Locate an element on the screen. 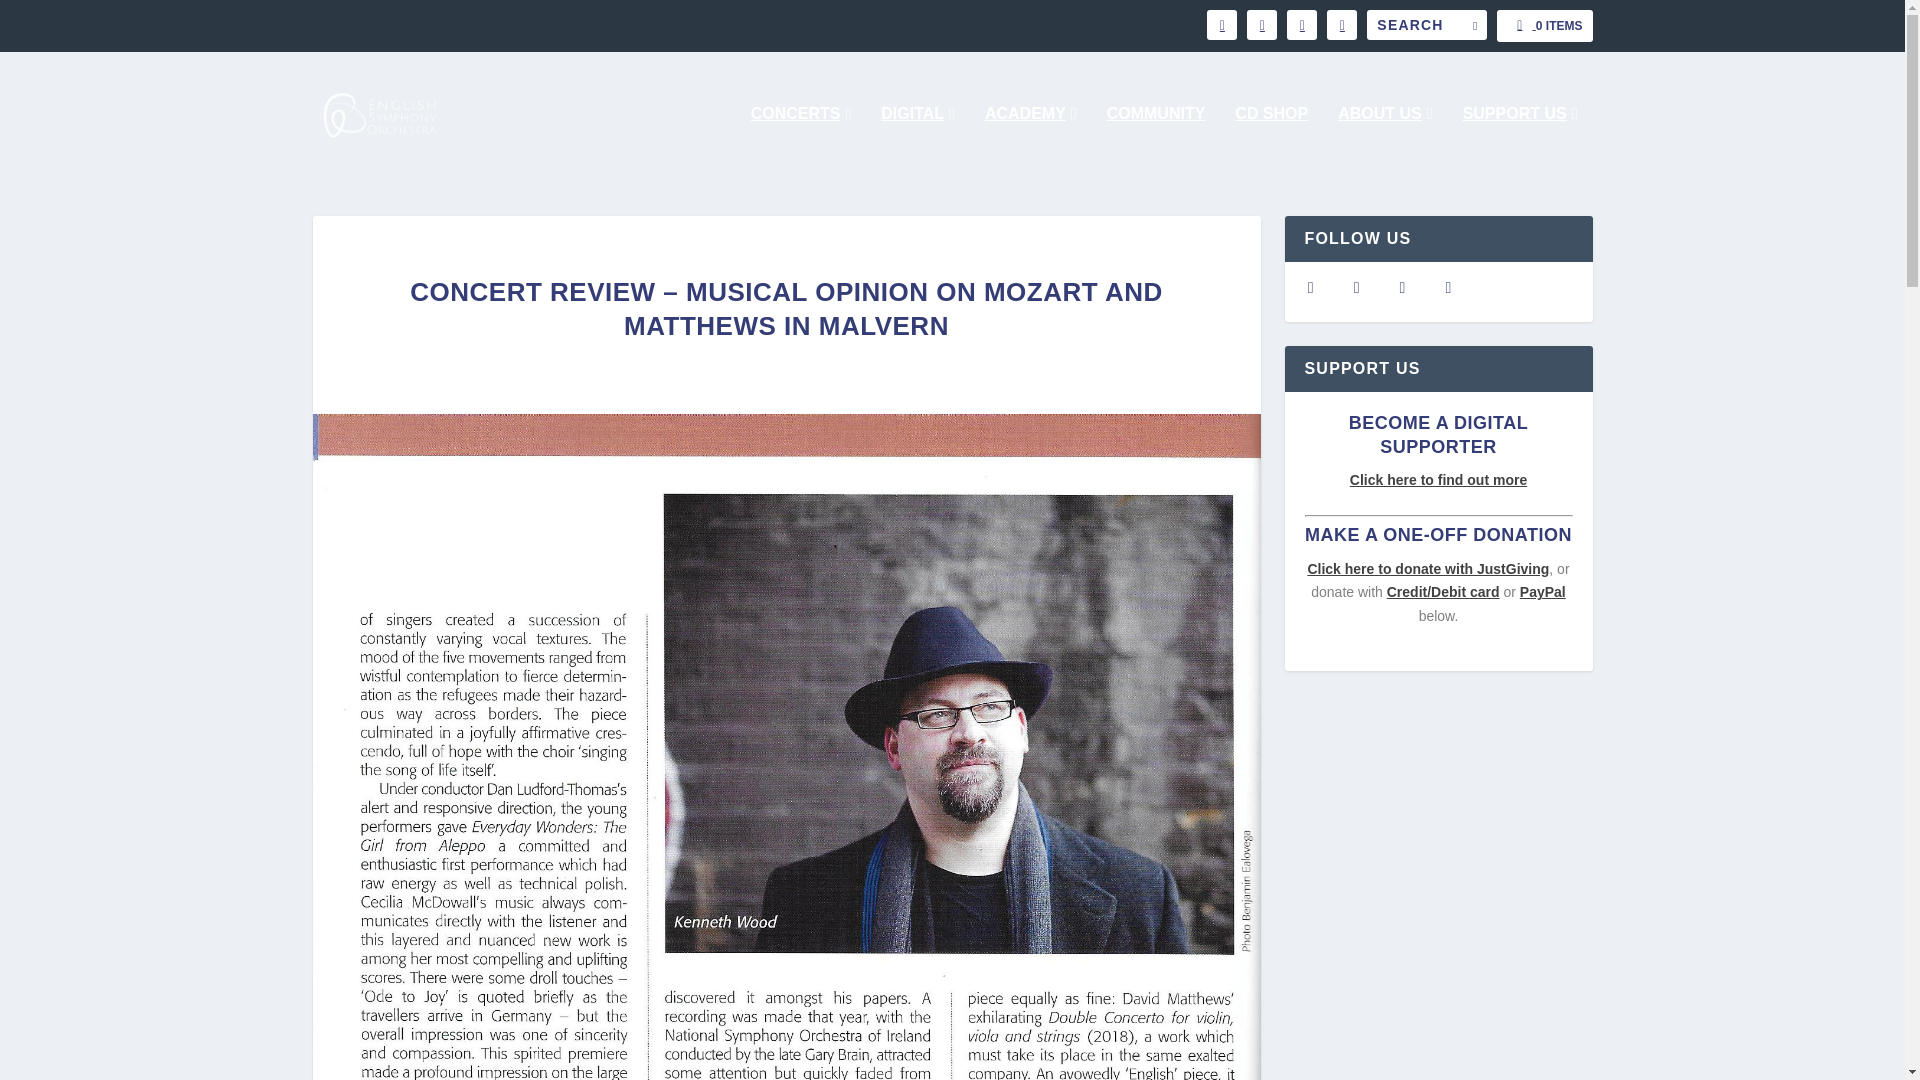  0 ITEMS is located at coordinates (1544, 26).